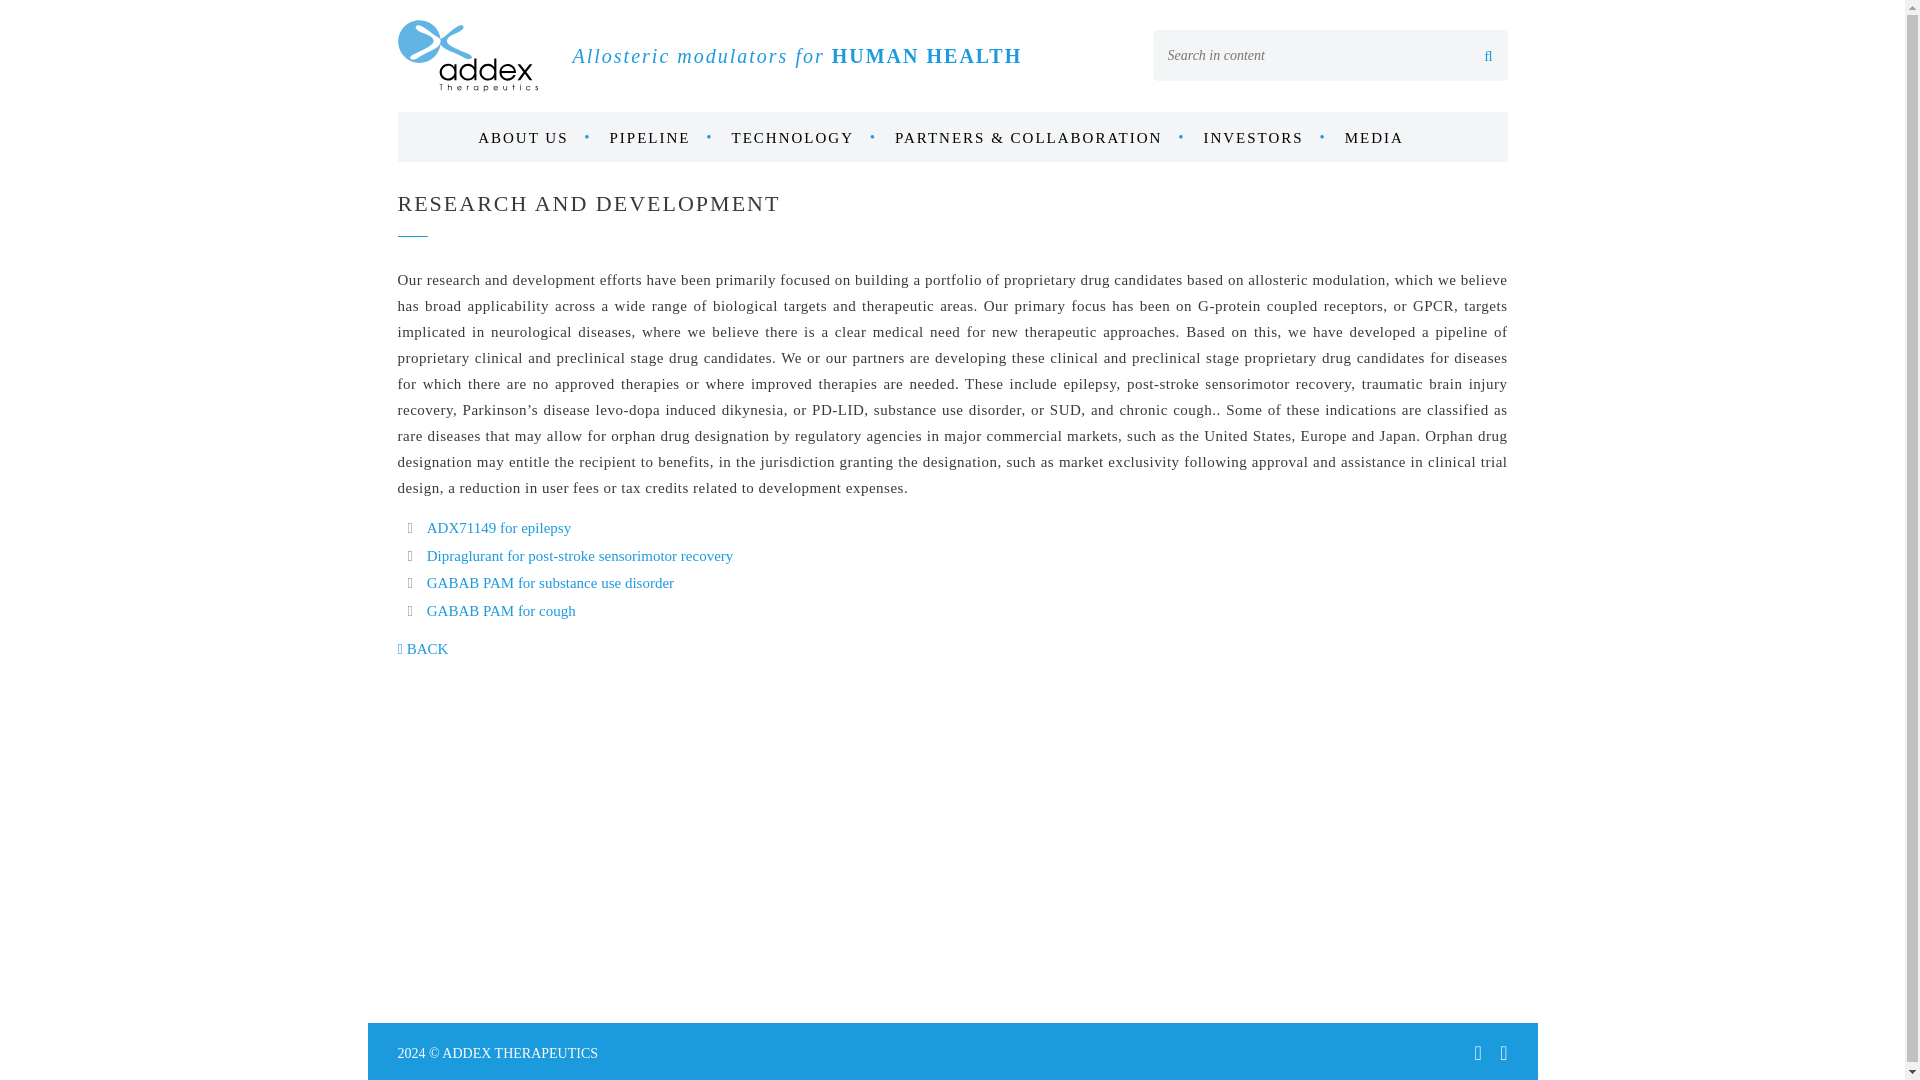 The width and height of the screenshot is (1920, 1080). What do you see at coordinates (804, 138) in the screenshot?
I see `TECHNOLOGY` at bounding box center [804, 138].